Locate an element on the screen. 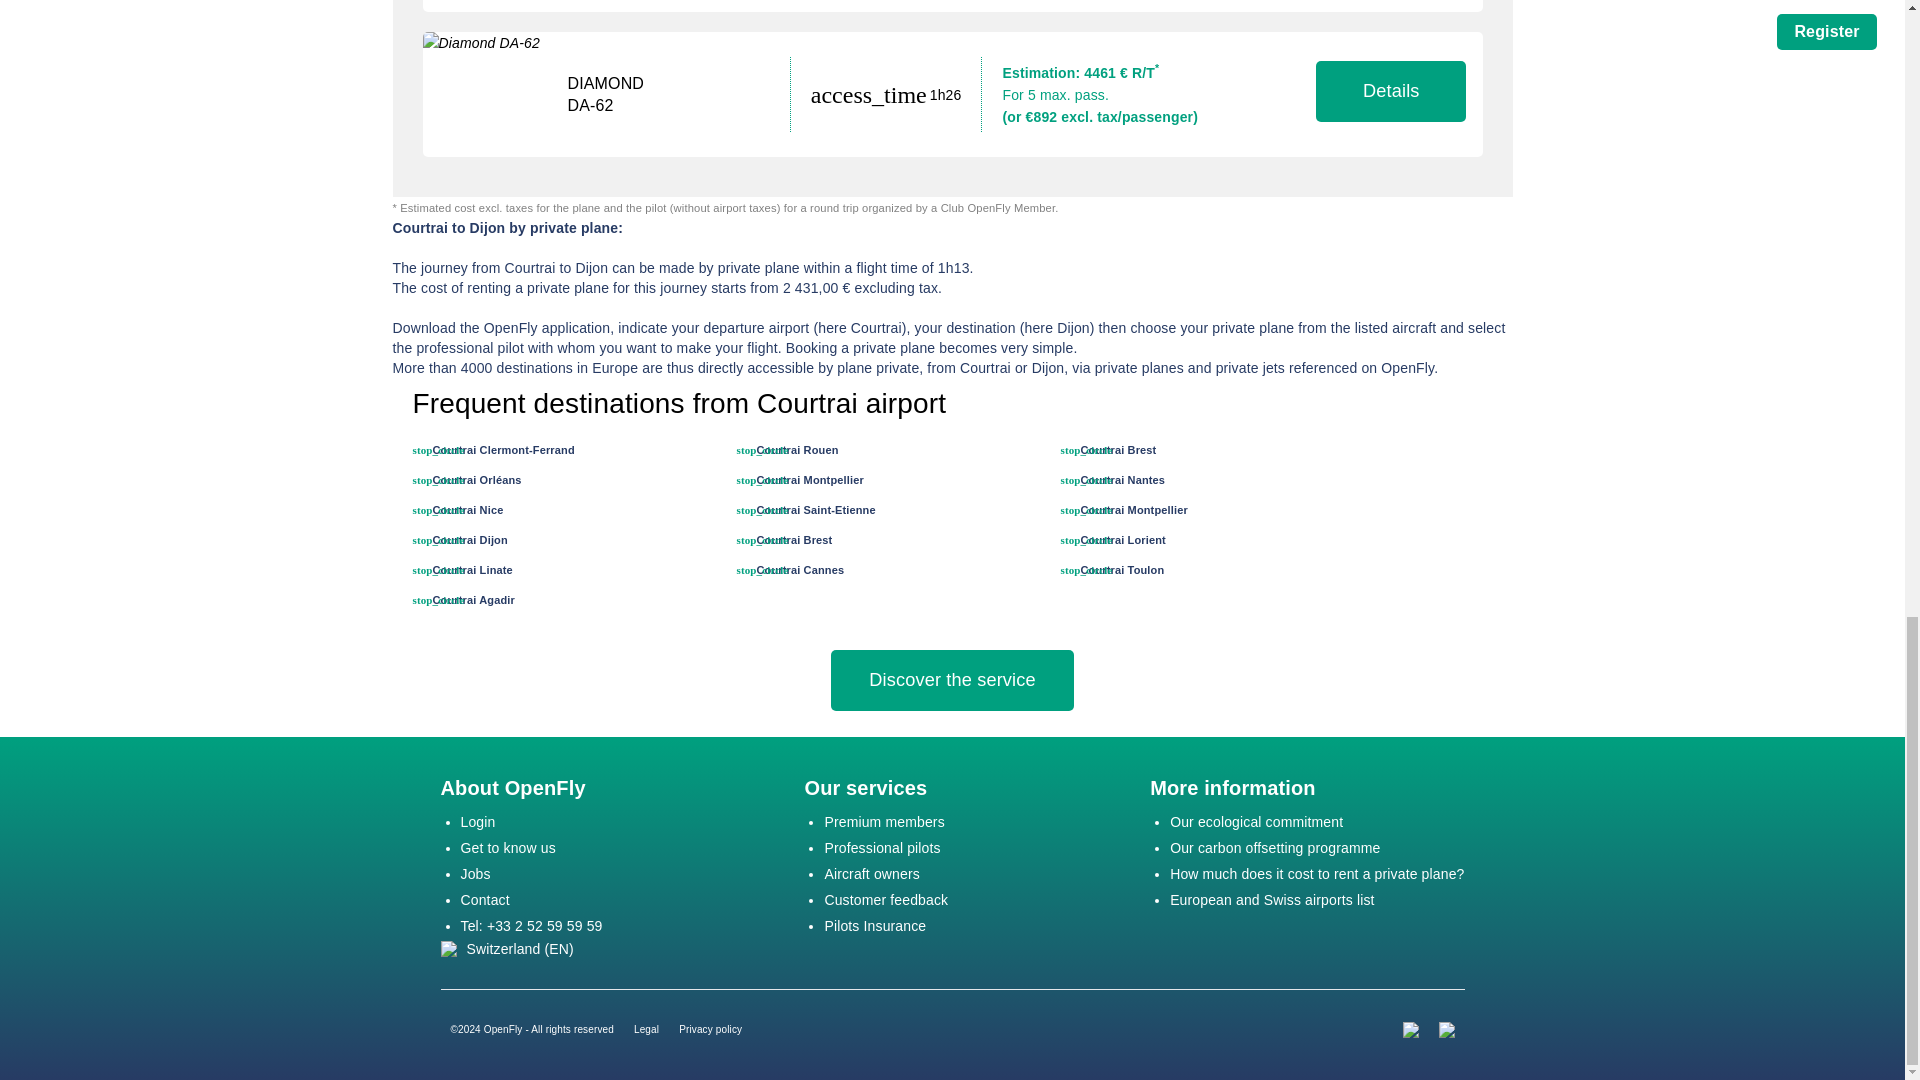  Courtrai Saint-Etienne is located at coordinates (816, 510).